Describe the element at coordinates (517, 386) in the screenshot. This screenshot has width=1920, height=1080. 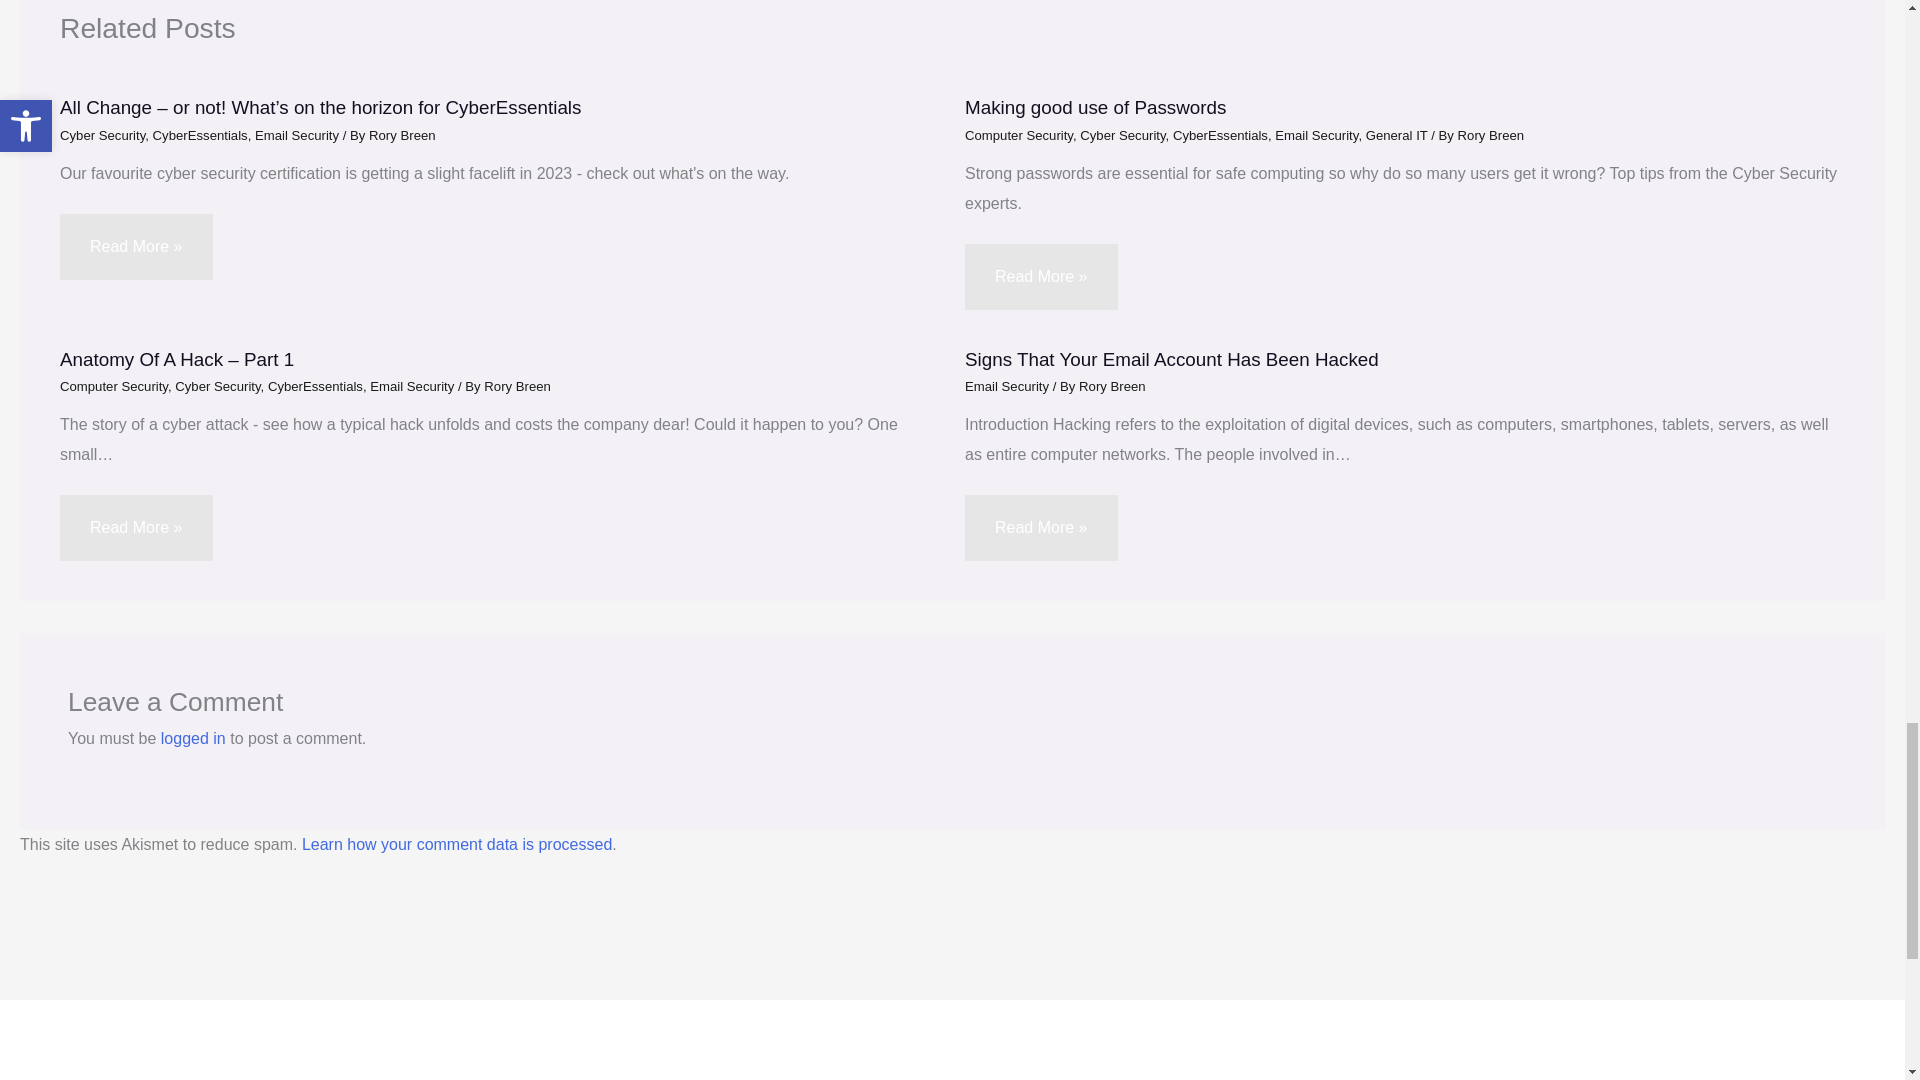
I see `View all posts by Rory Breen` at that location.